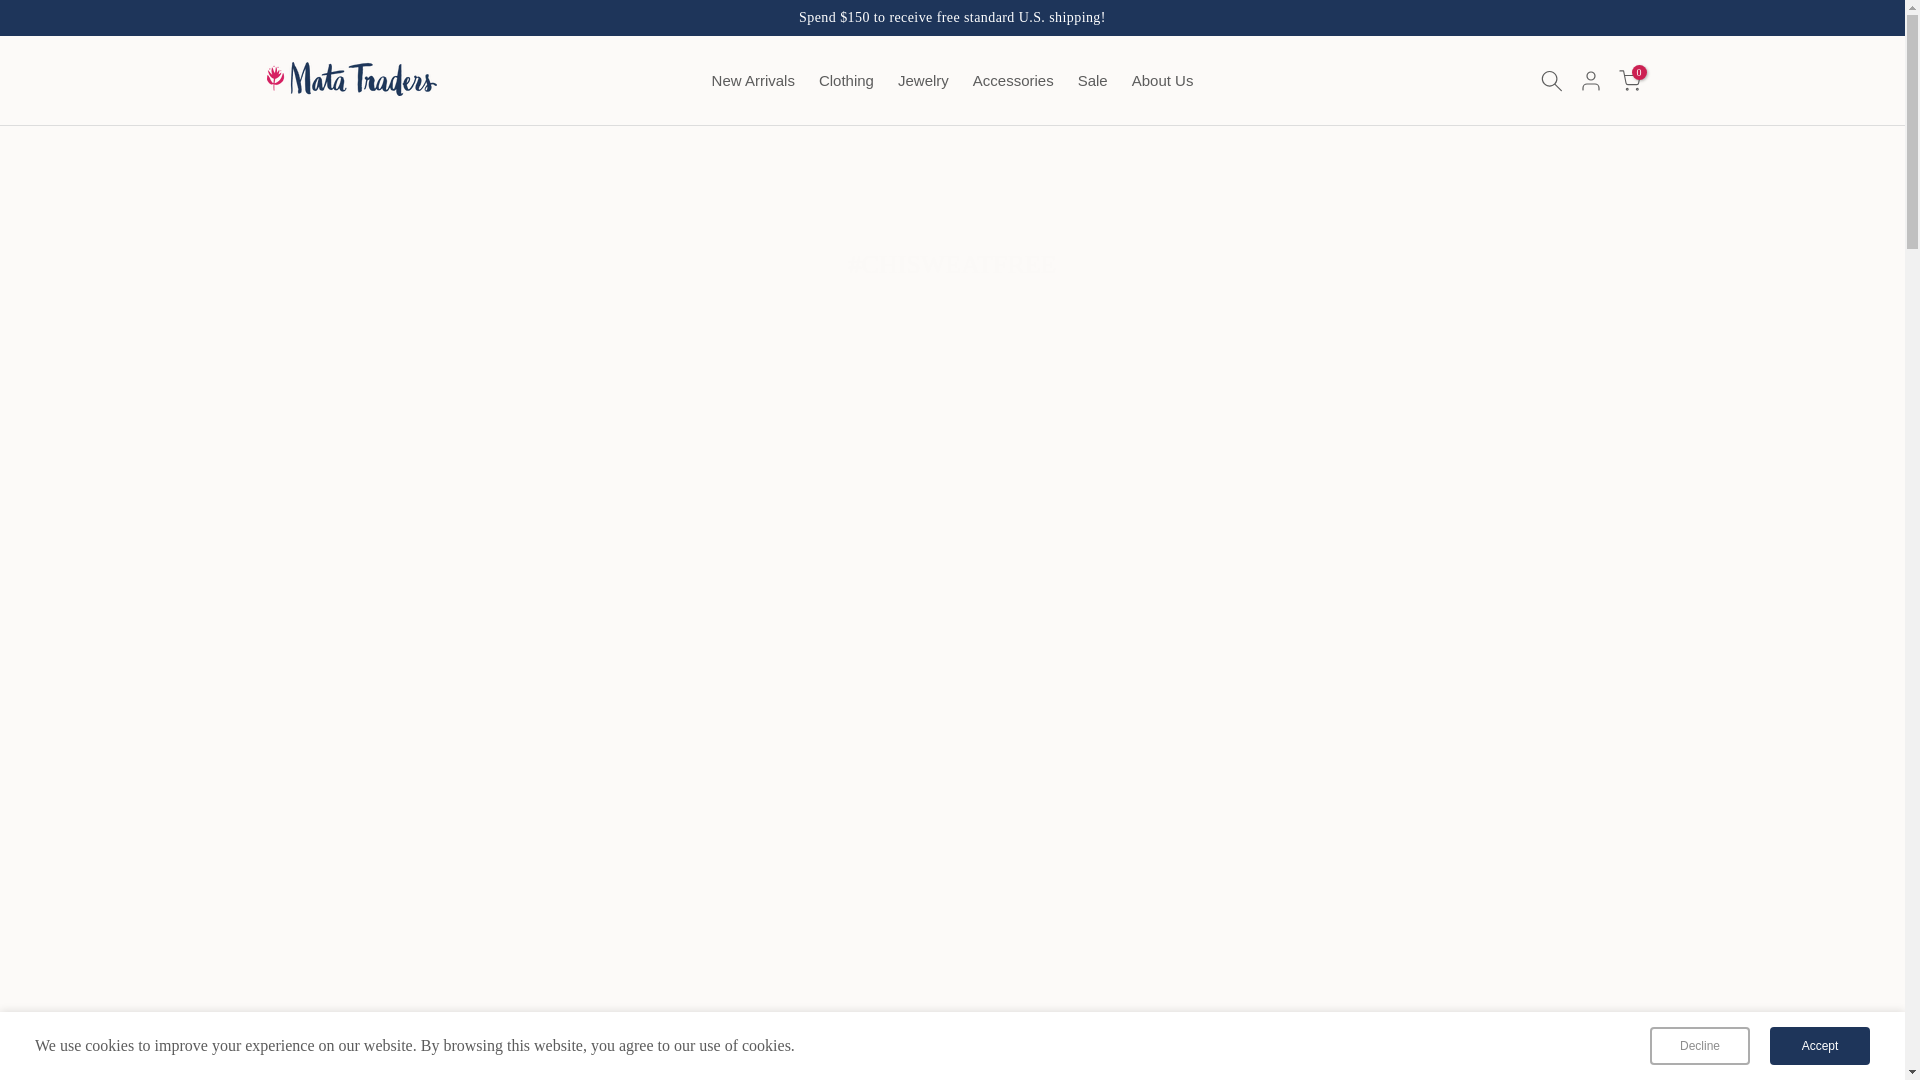  Describe the element at coordinates (14, 10) in the screenshot. I see `Skip to content` at that location.